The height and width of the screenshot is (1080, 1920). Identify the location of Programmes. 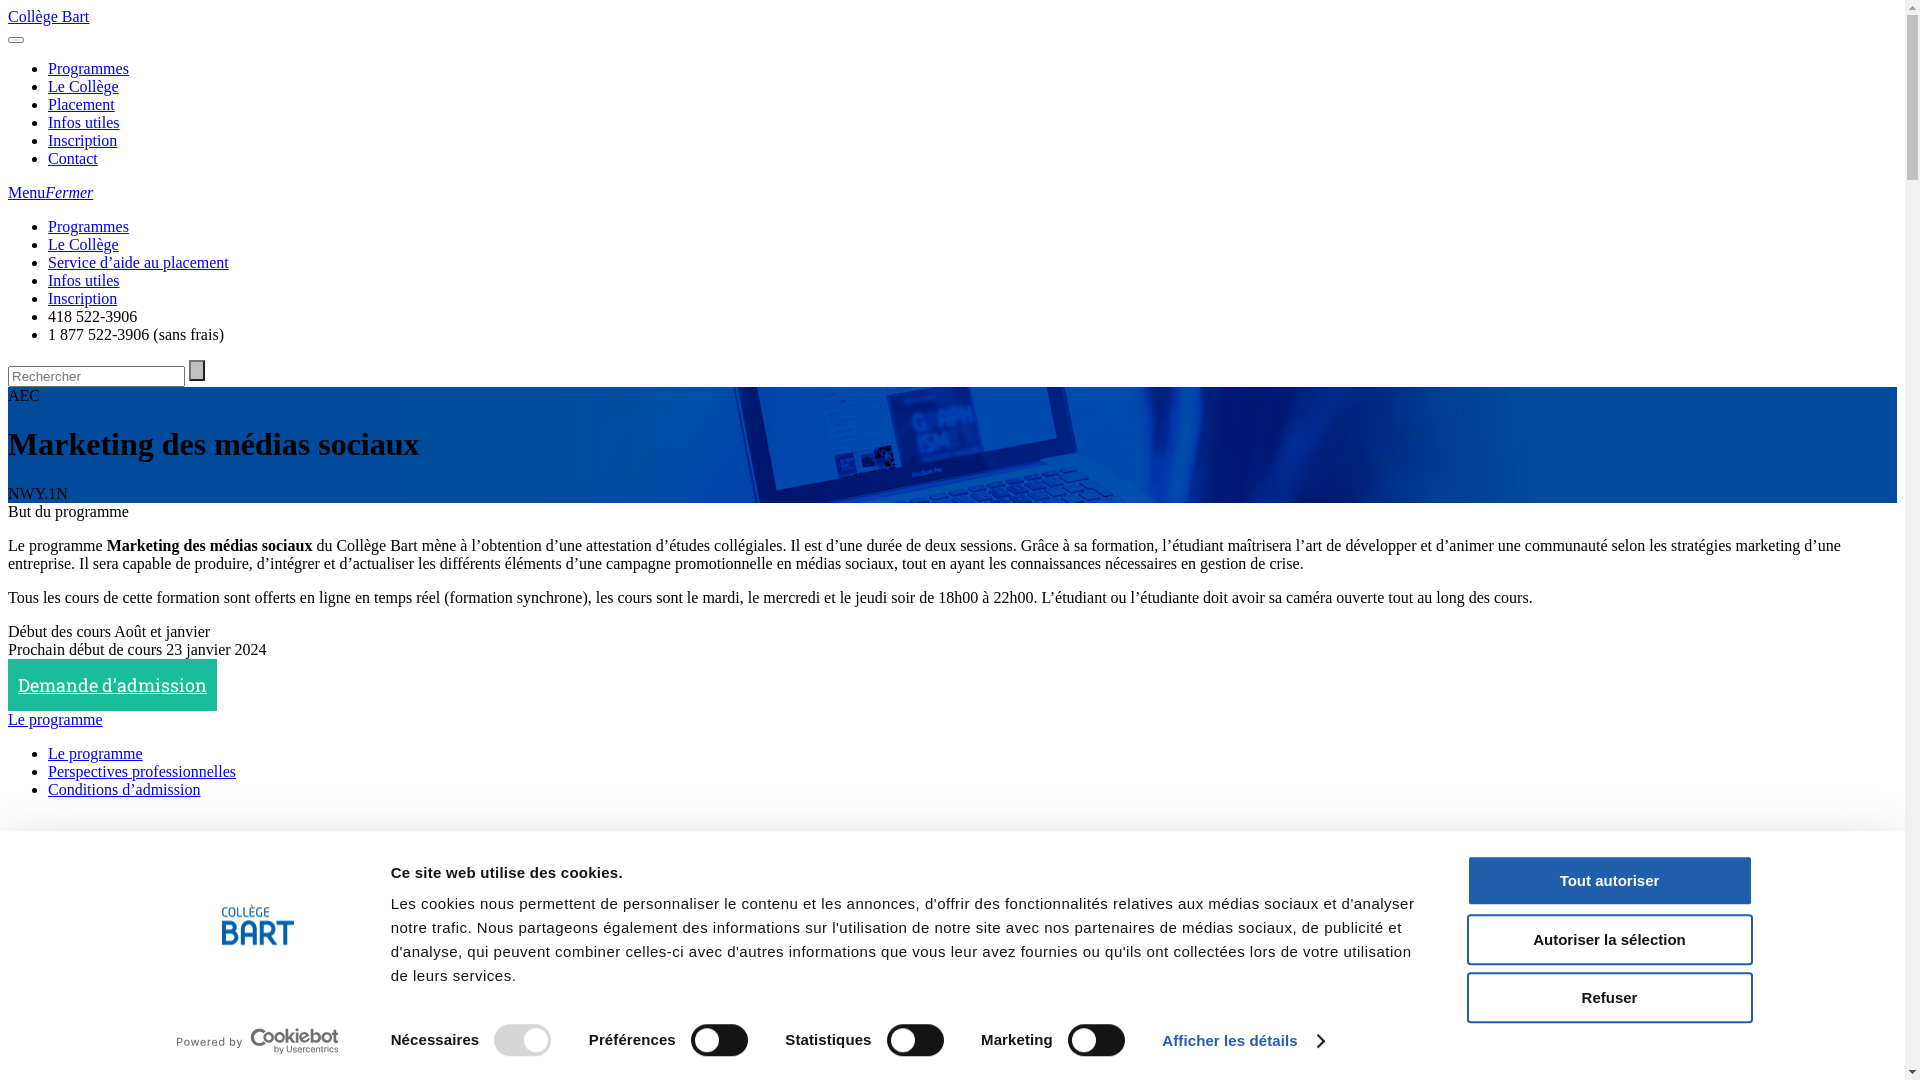
(88, 68).